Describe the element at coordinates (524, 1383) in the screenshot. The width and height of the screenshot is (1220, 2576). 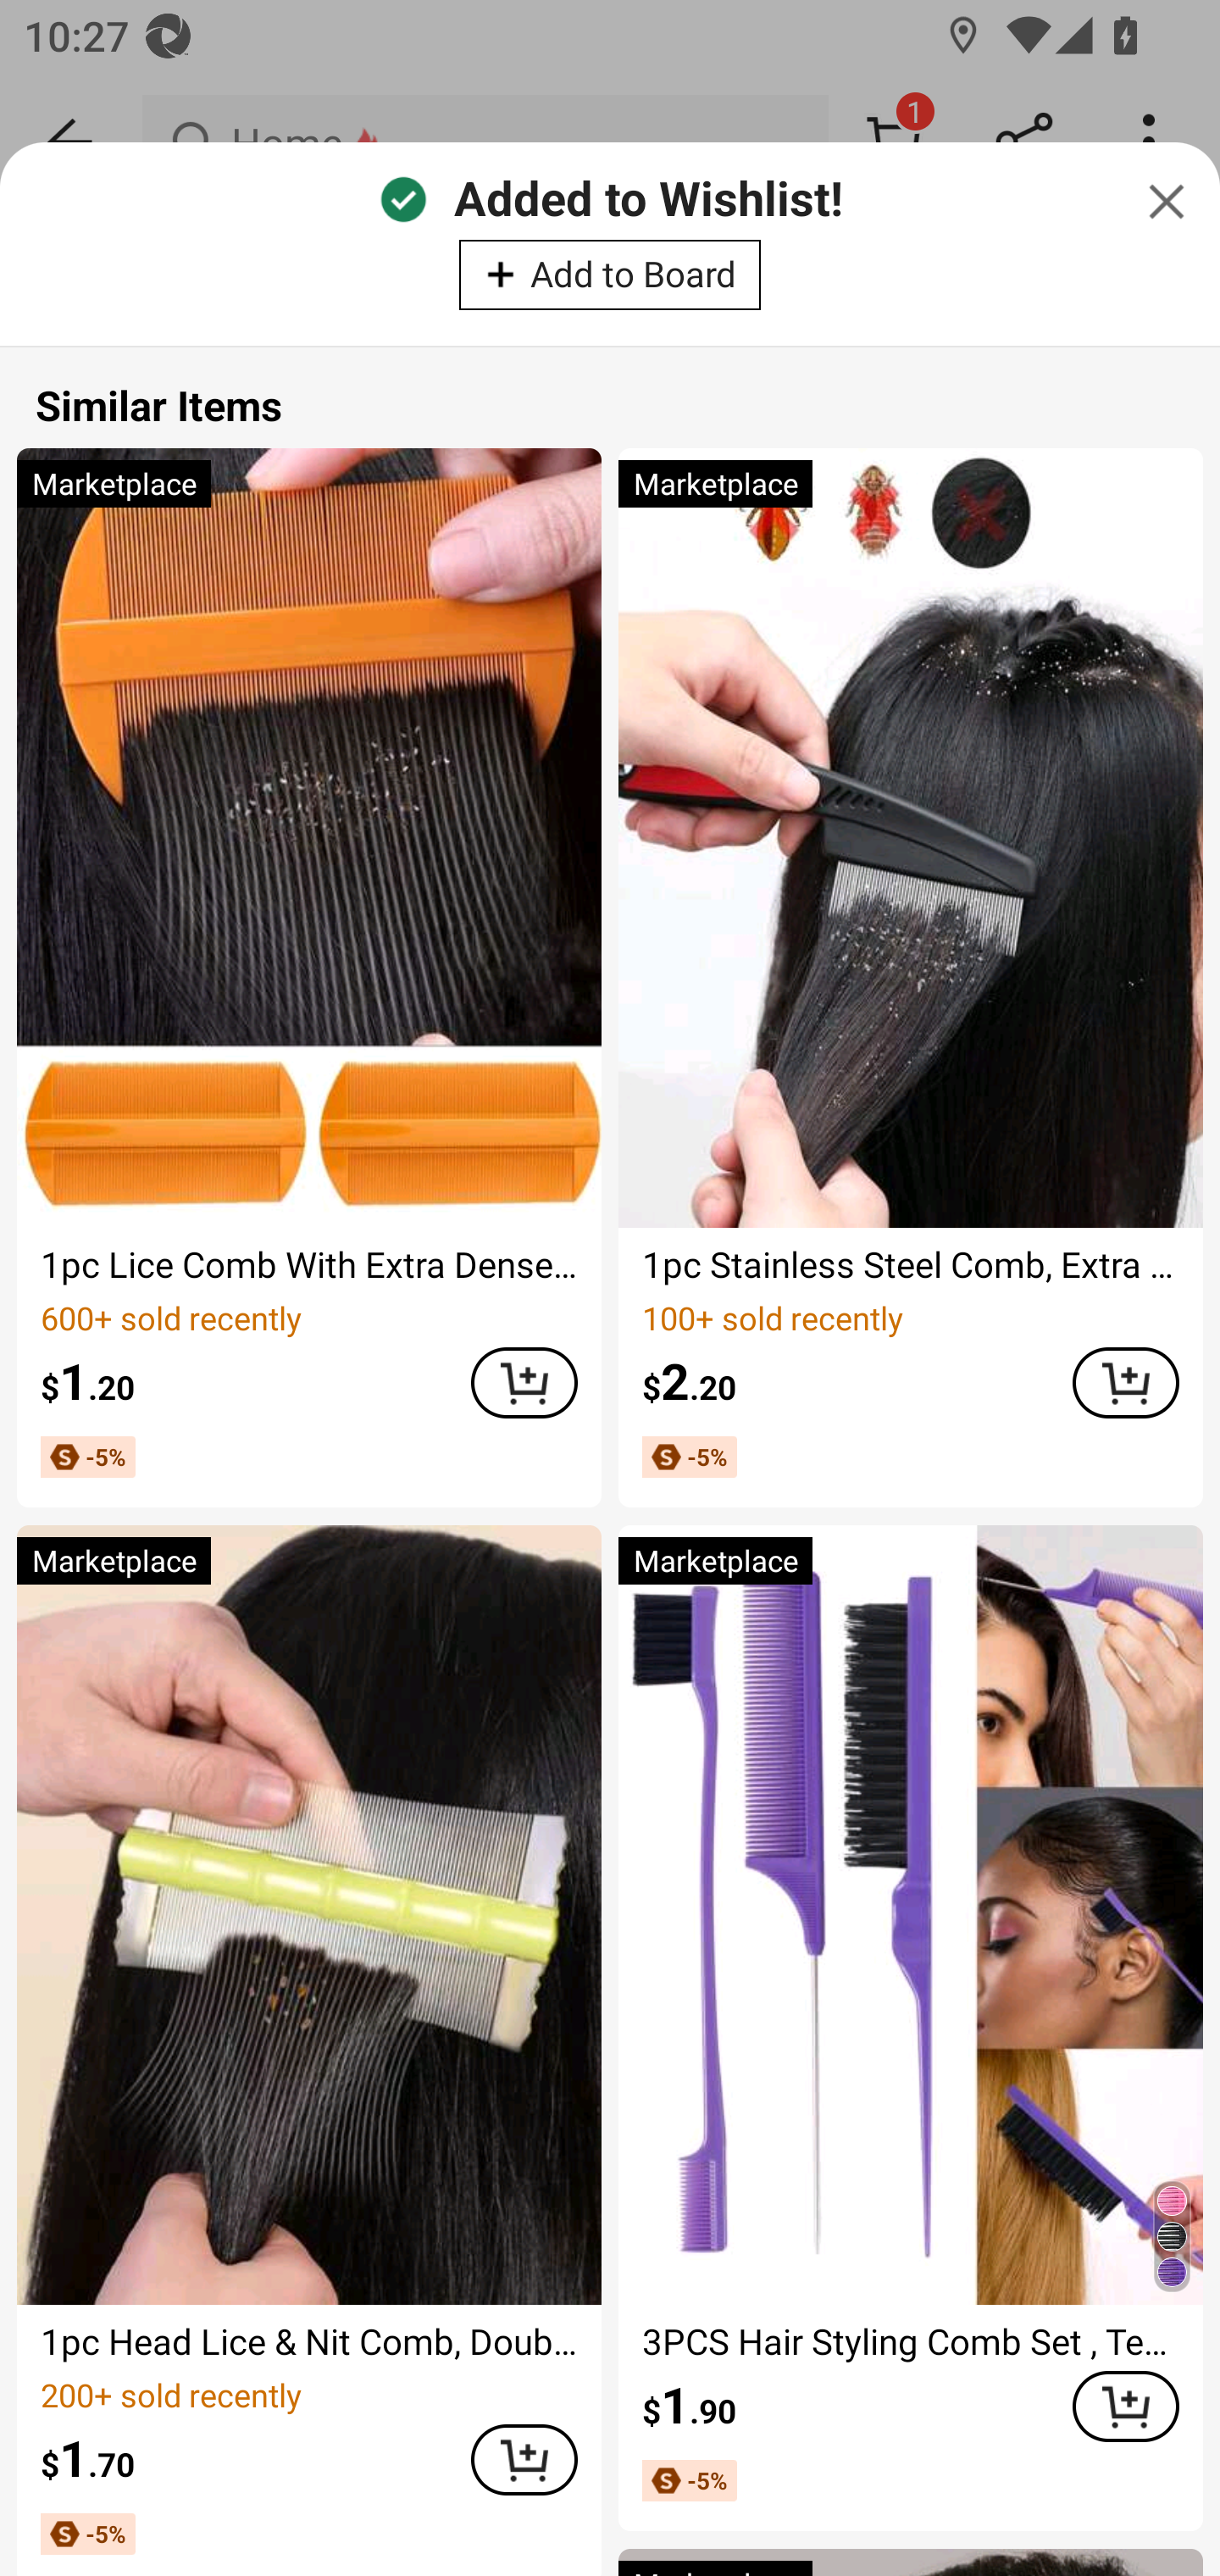
I see `ADD TO CART` at that location.